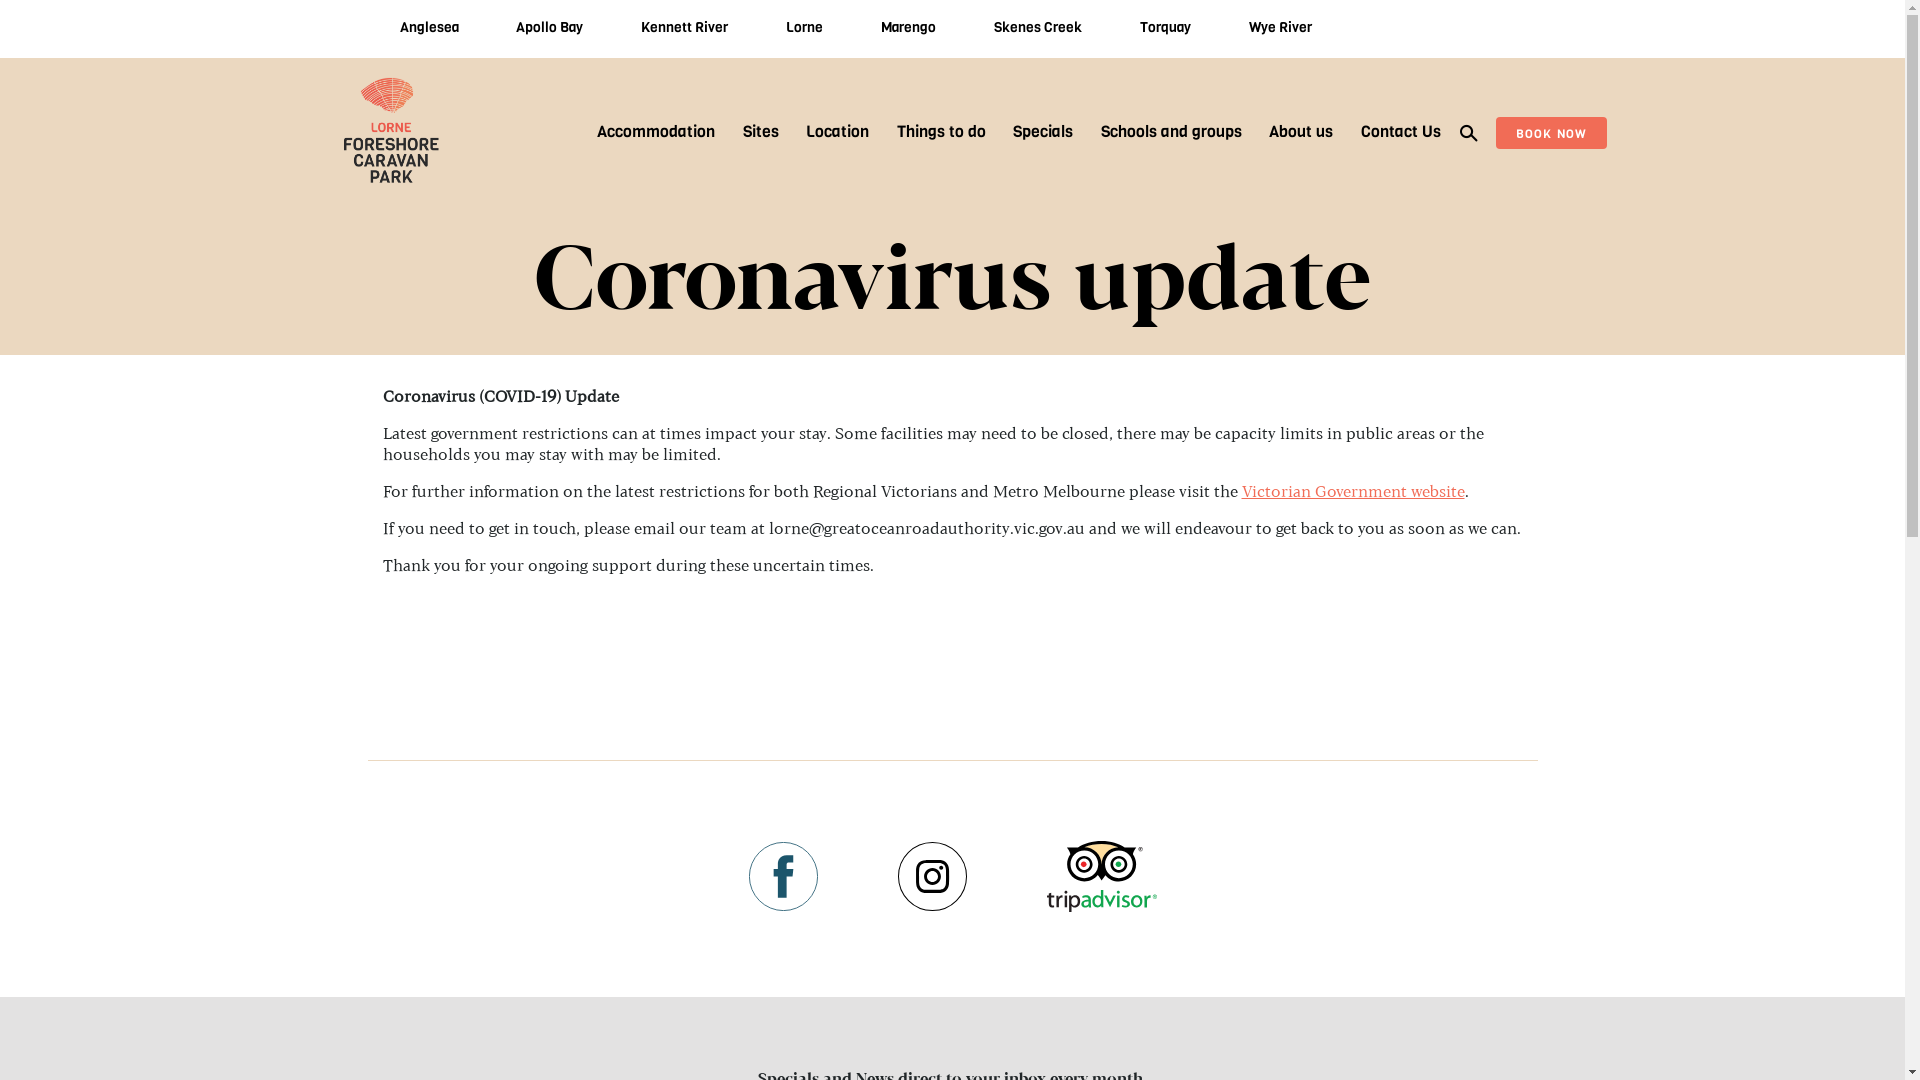 The height and width of the screenshot is (1080, 1920). What do you see at coordinates (1301, 132) in the screenshot?
I see `About us` at bounding box center [1301, 132].